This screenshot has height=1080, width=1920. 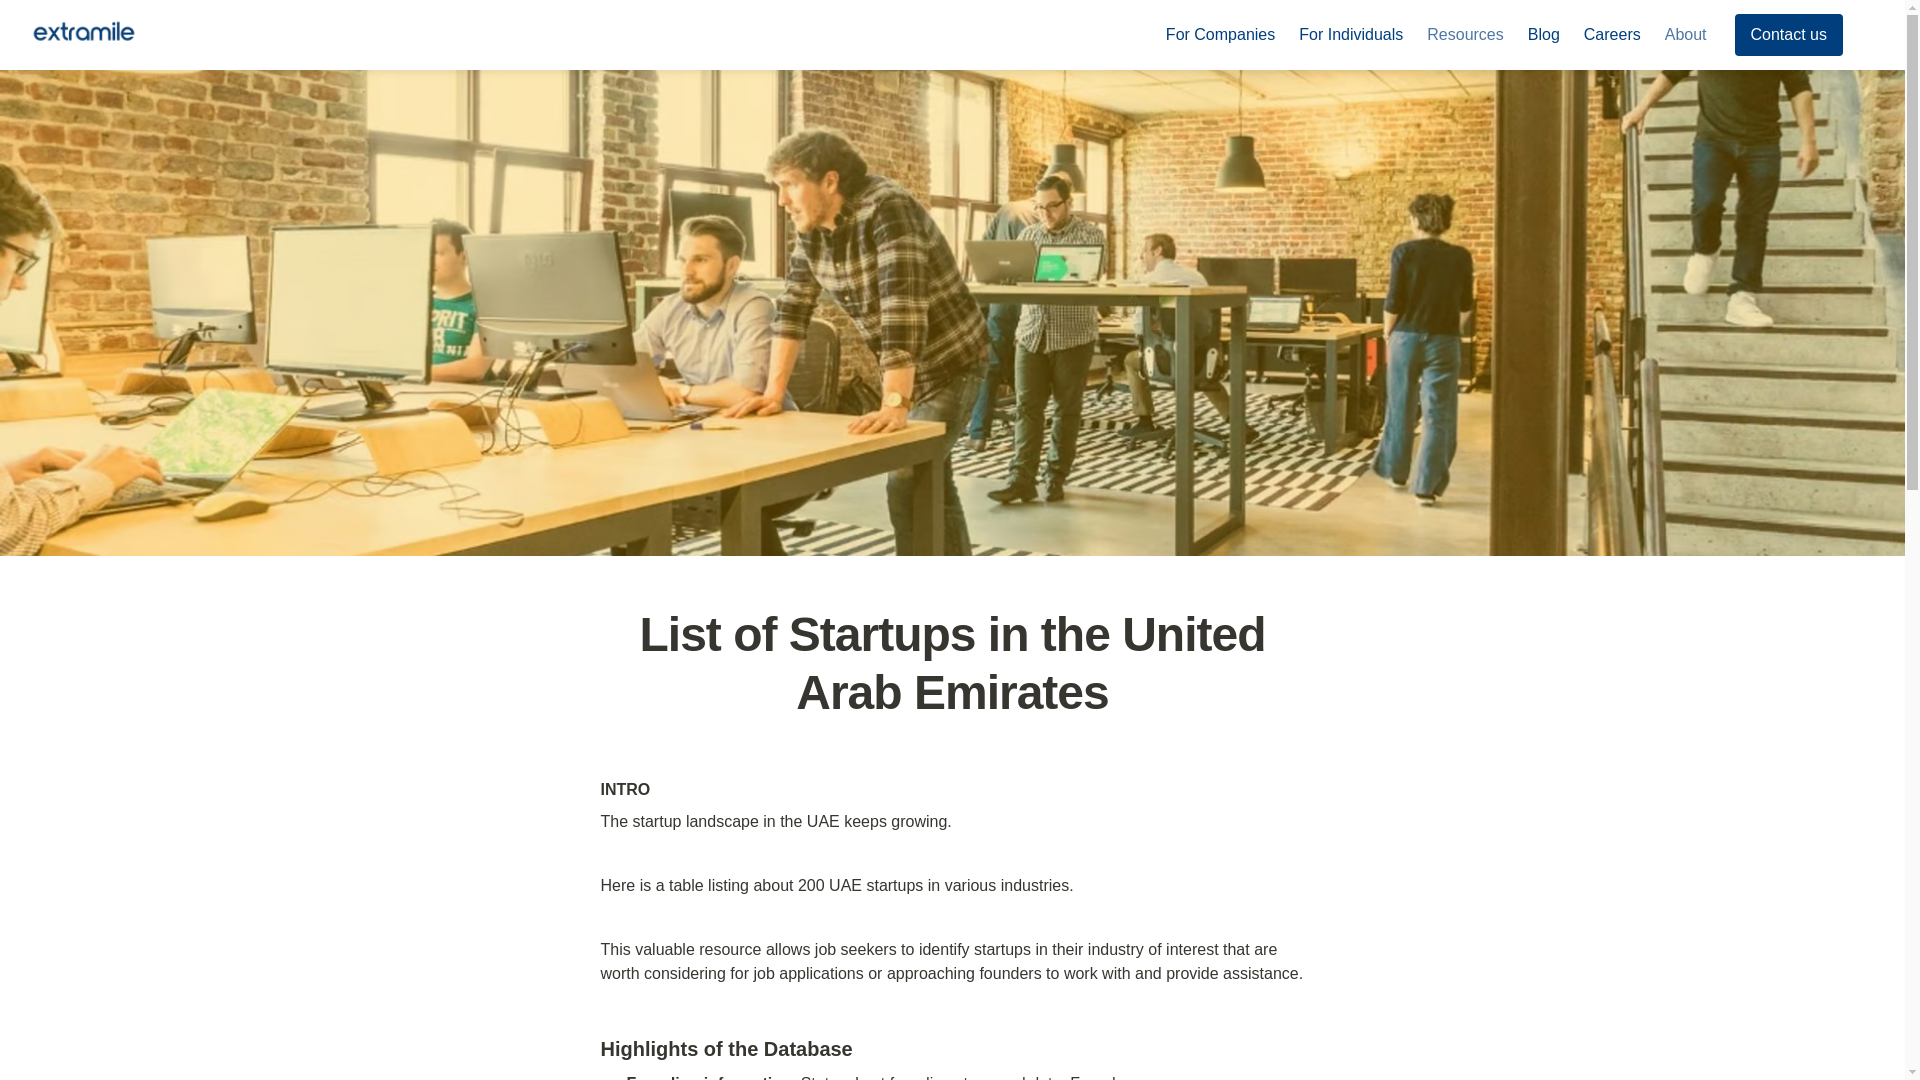 What do you see at coordinates (1612, 34) in the screenshot?
I see `Careers` at bounding box center [1612, 34].